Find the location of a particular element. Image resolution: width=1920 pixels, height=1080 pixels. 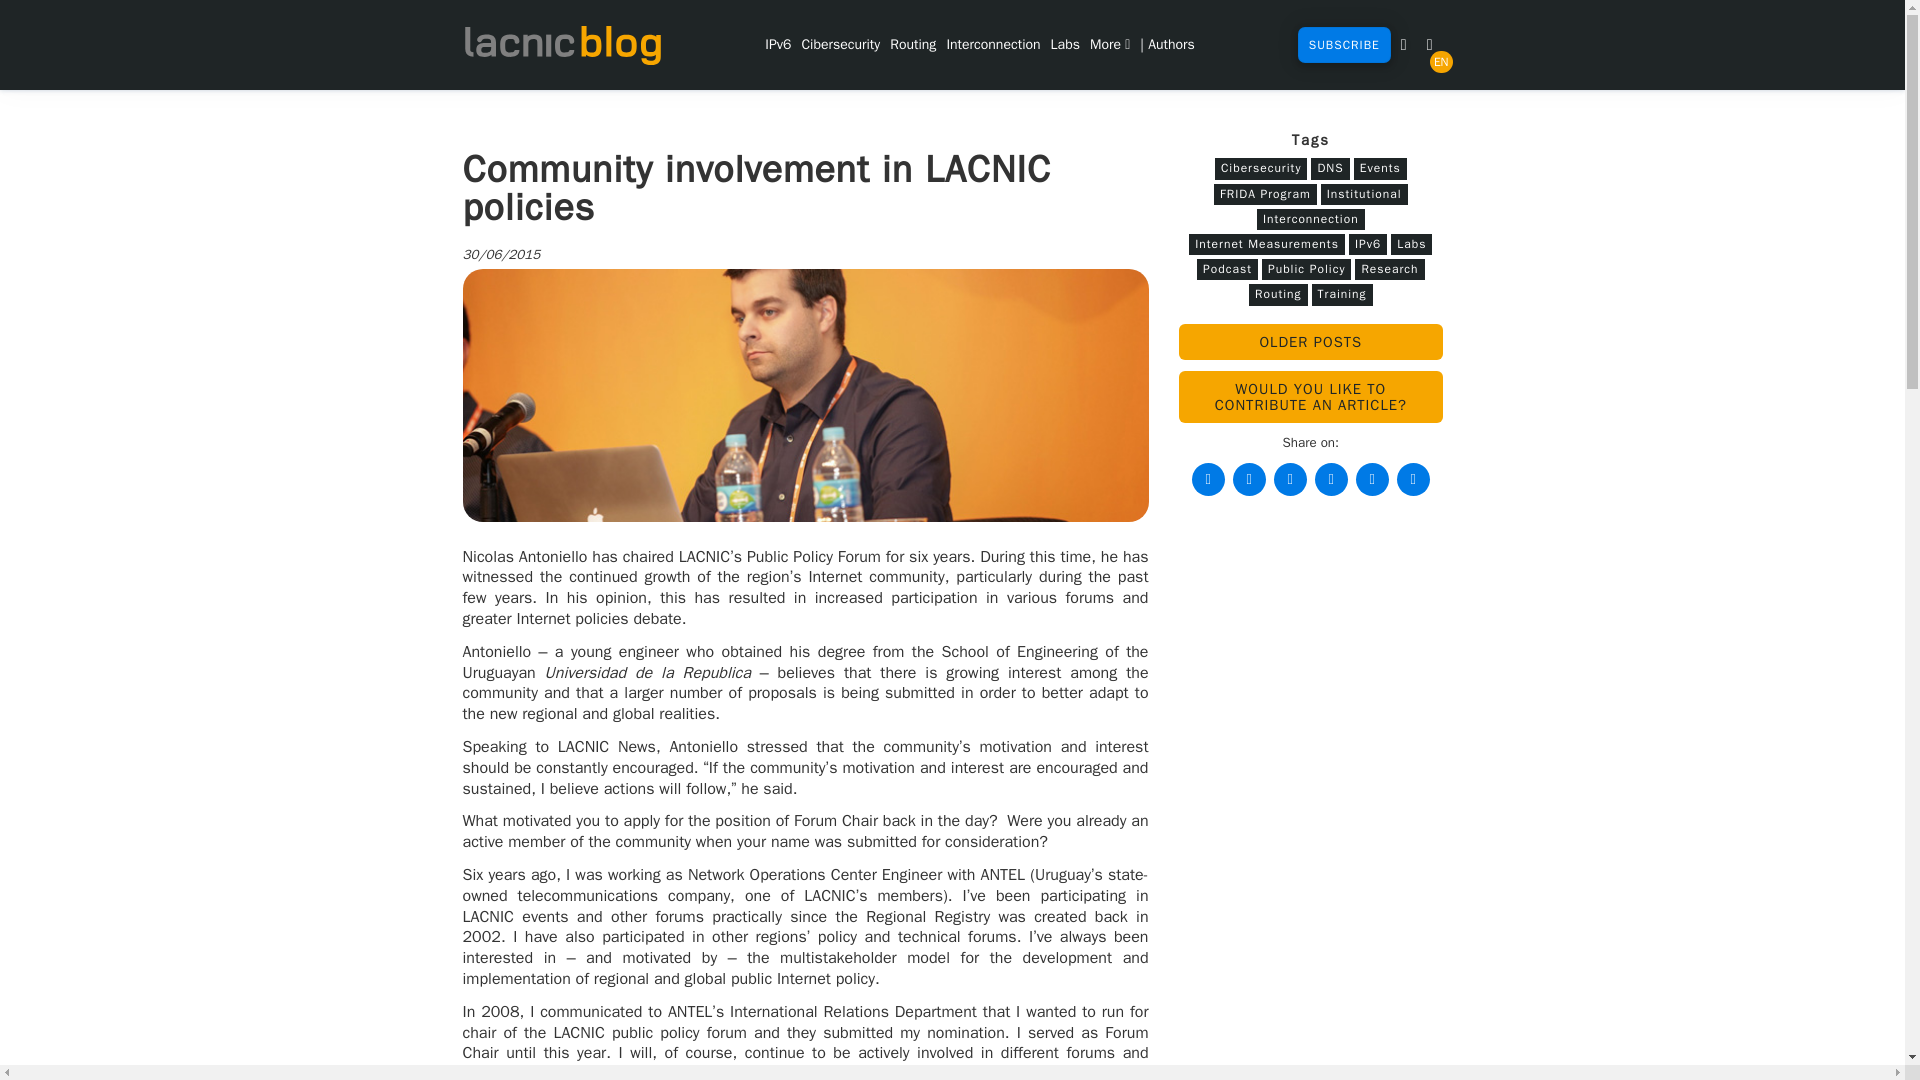

Cibersecurity is located at coordinates (840, 44).